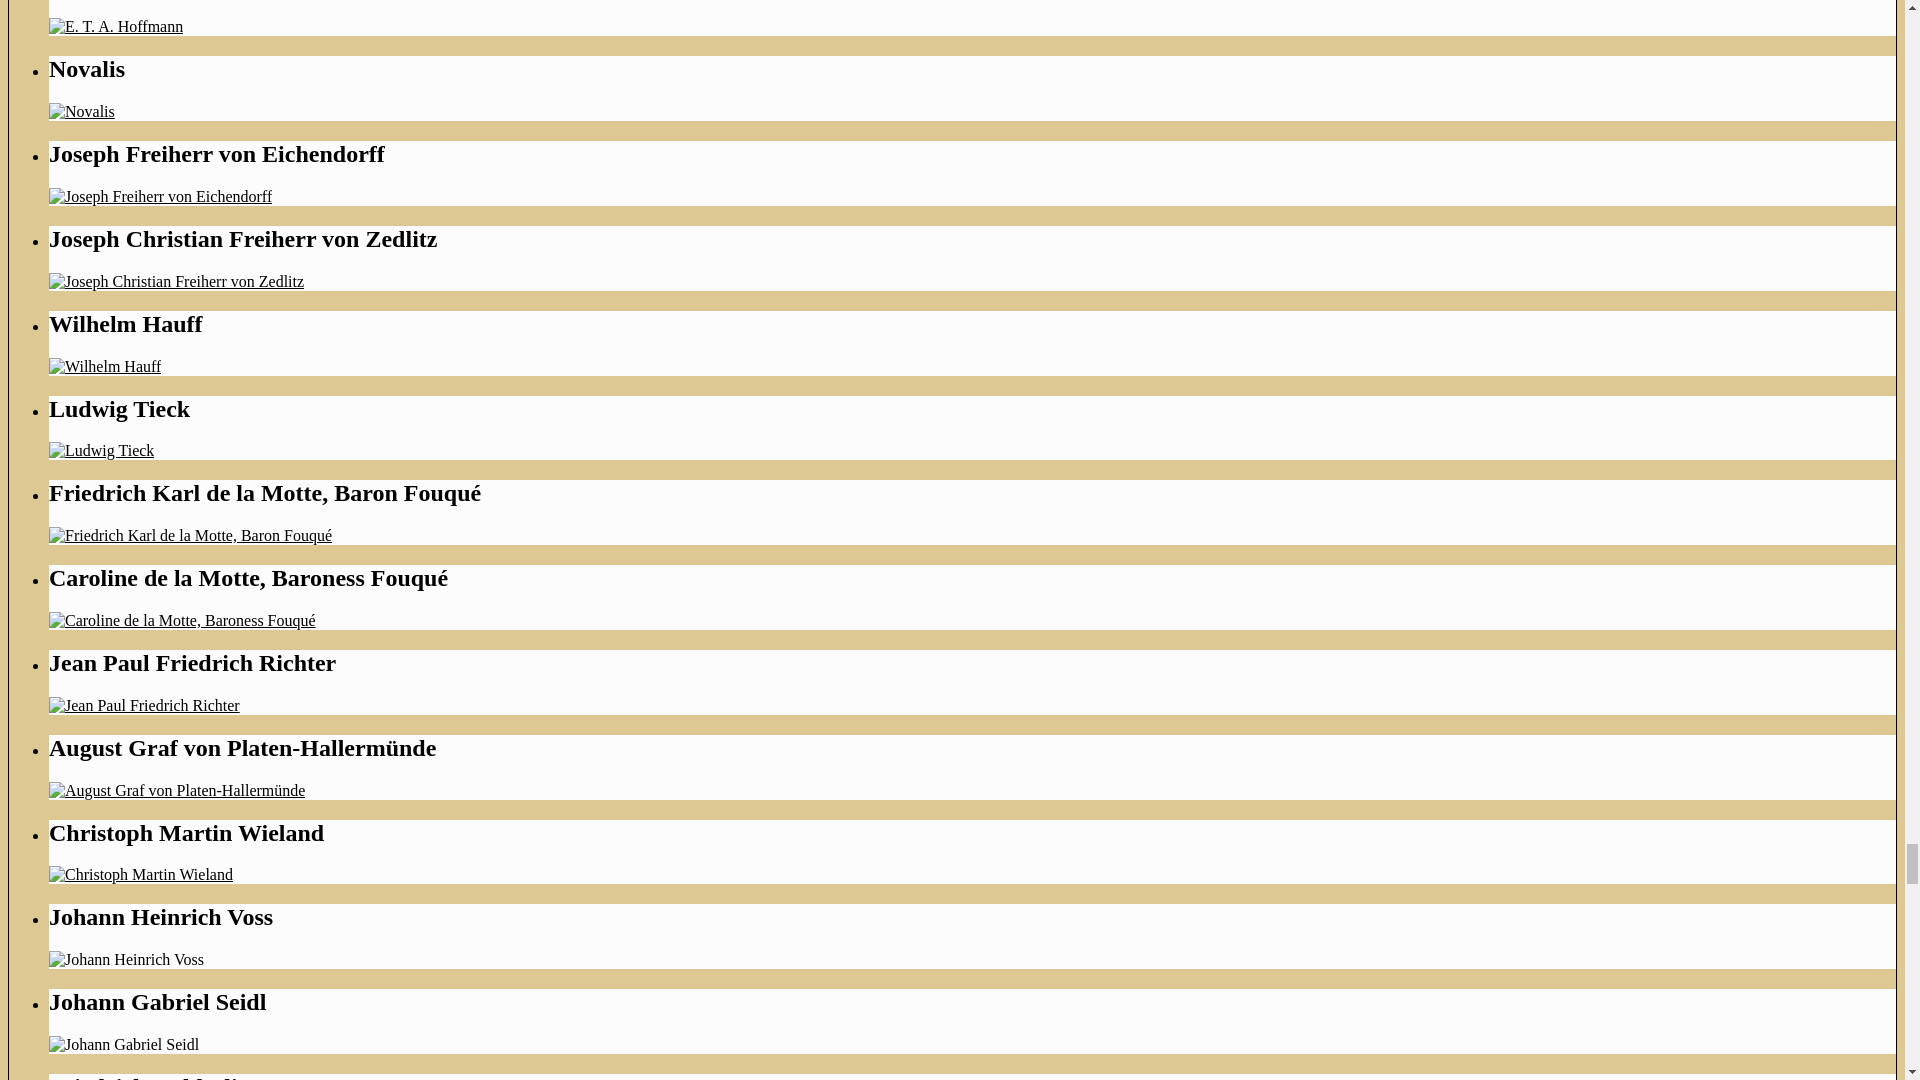 The height and width of the screenshot is (1080, 1920). Describe the element at coordinates (176, 282) in the screenshot. I see `Joseph Christian Freiherr von Zedlitz` at that location.